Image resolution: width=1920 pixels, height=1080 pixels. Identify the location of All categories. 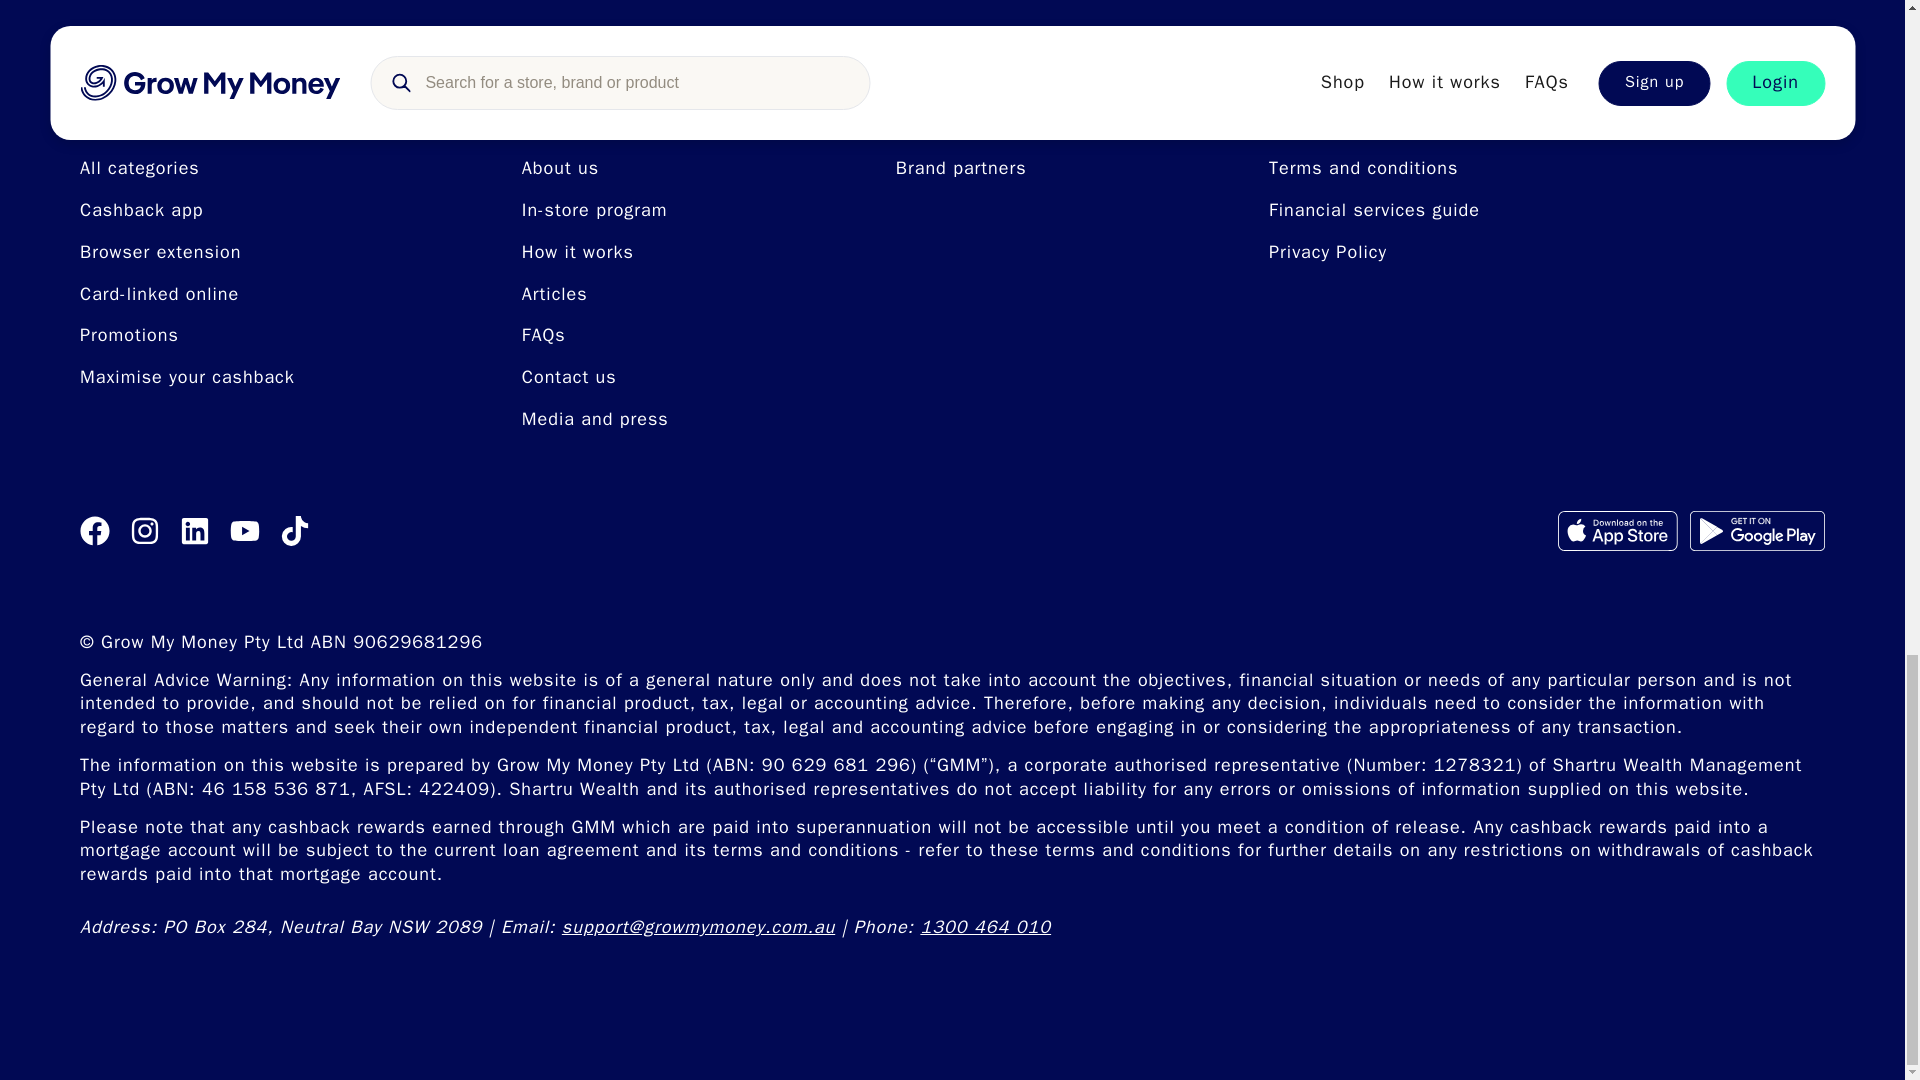
(140, 168).